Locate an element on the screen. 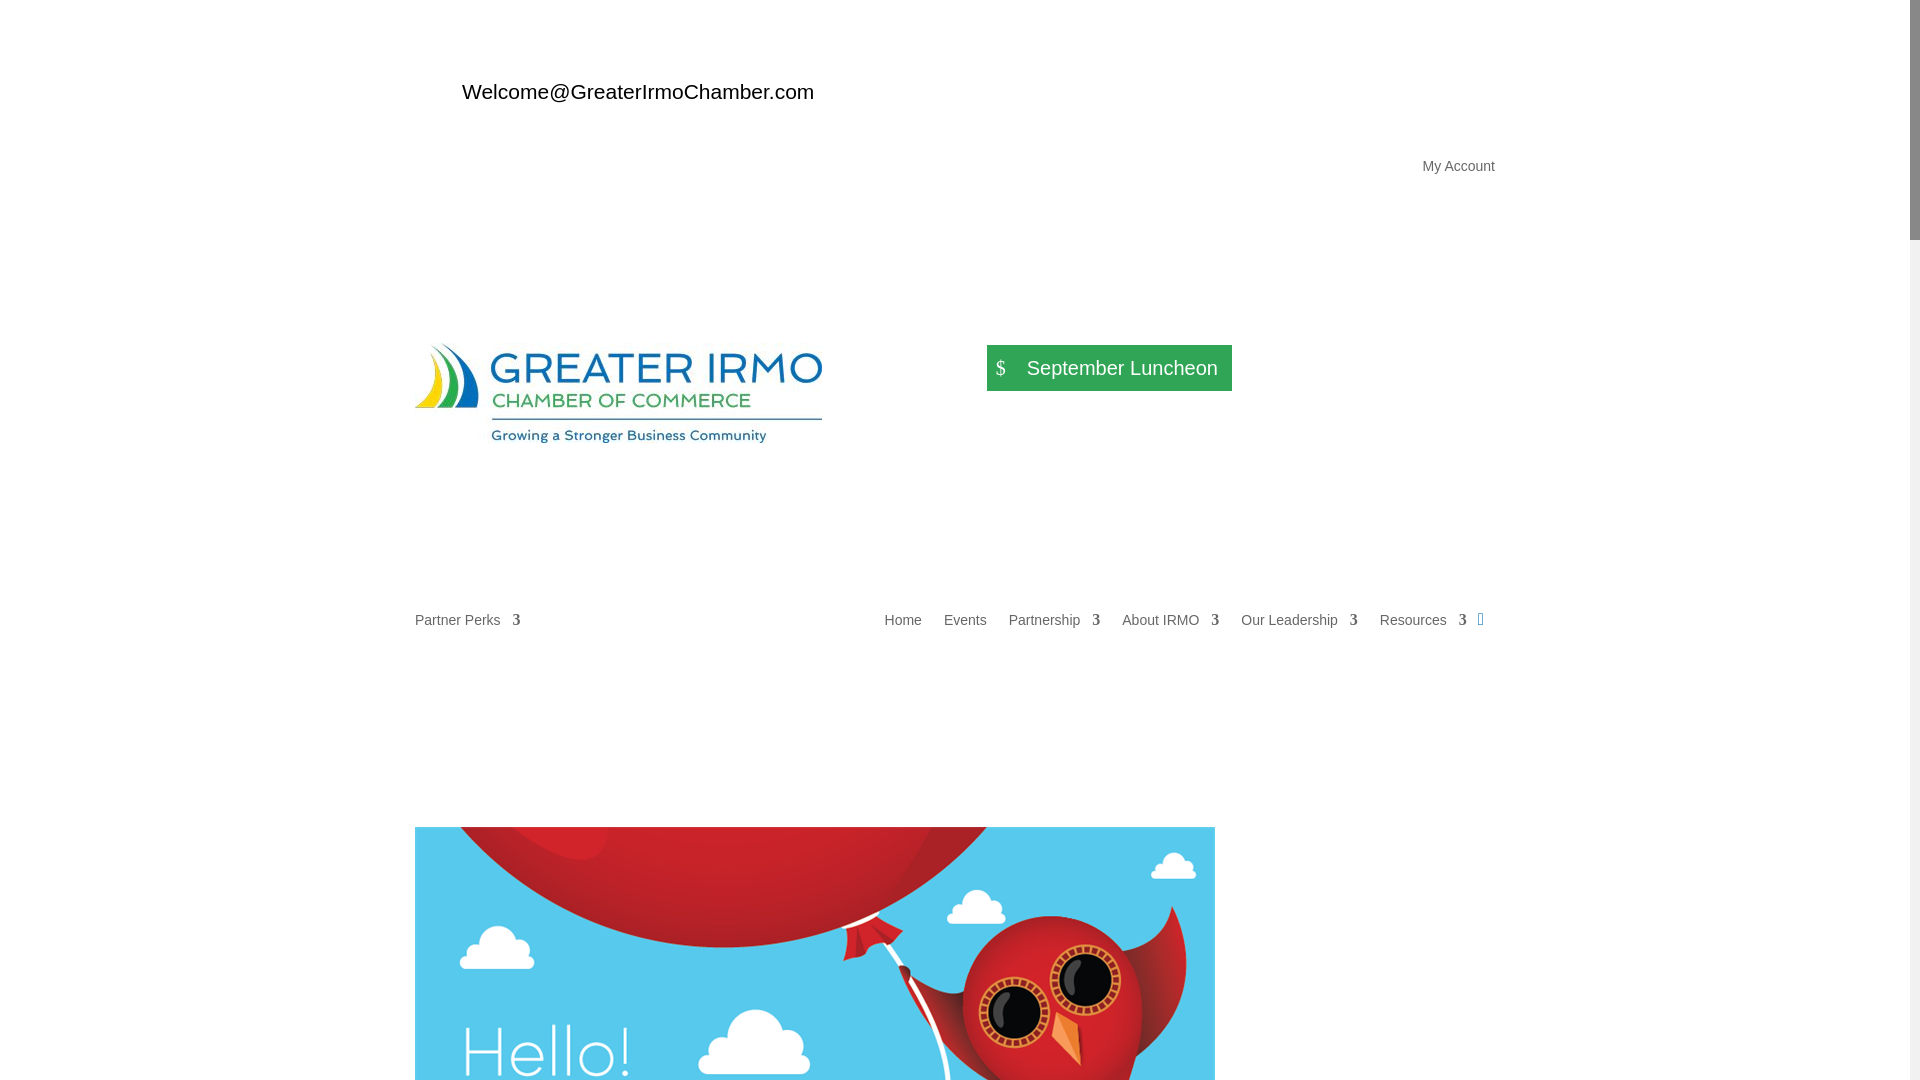  September Luncheon is located at coordinates (1109, 368).